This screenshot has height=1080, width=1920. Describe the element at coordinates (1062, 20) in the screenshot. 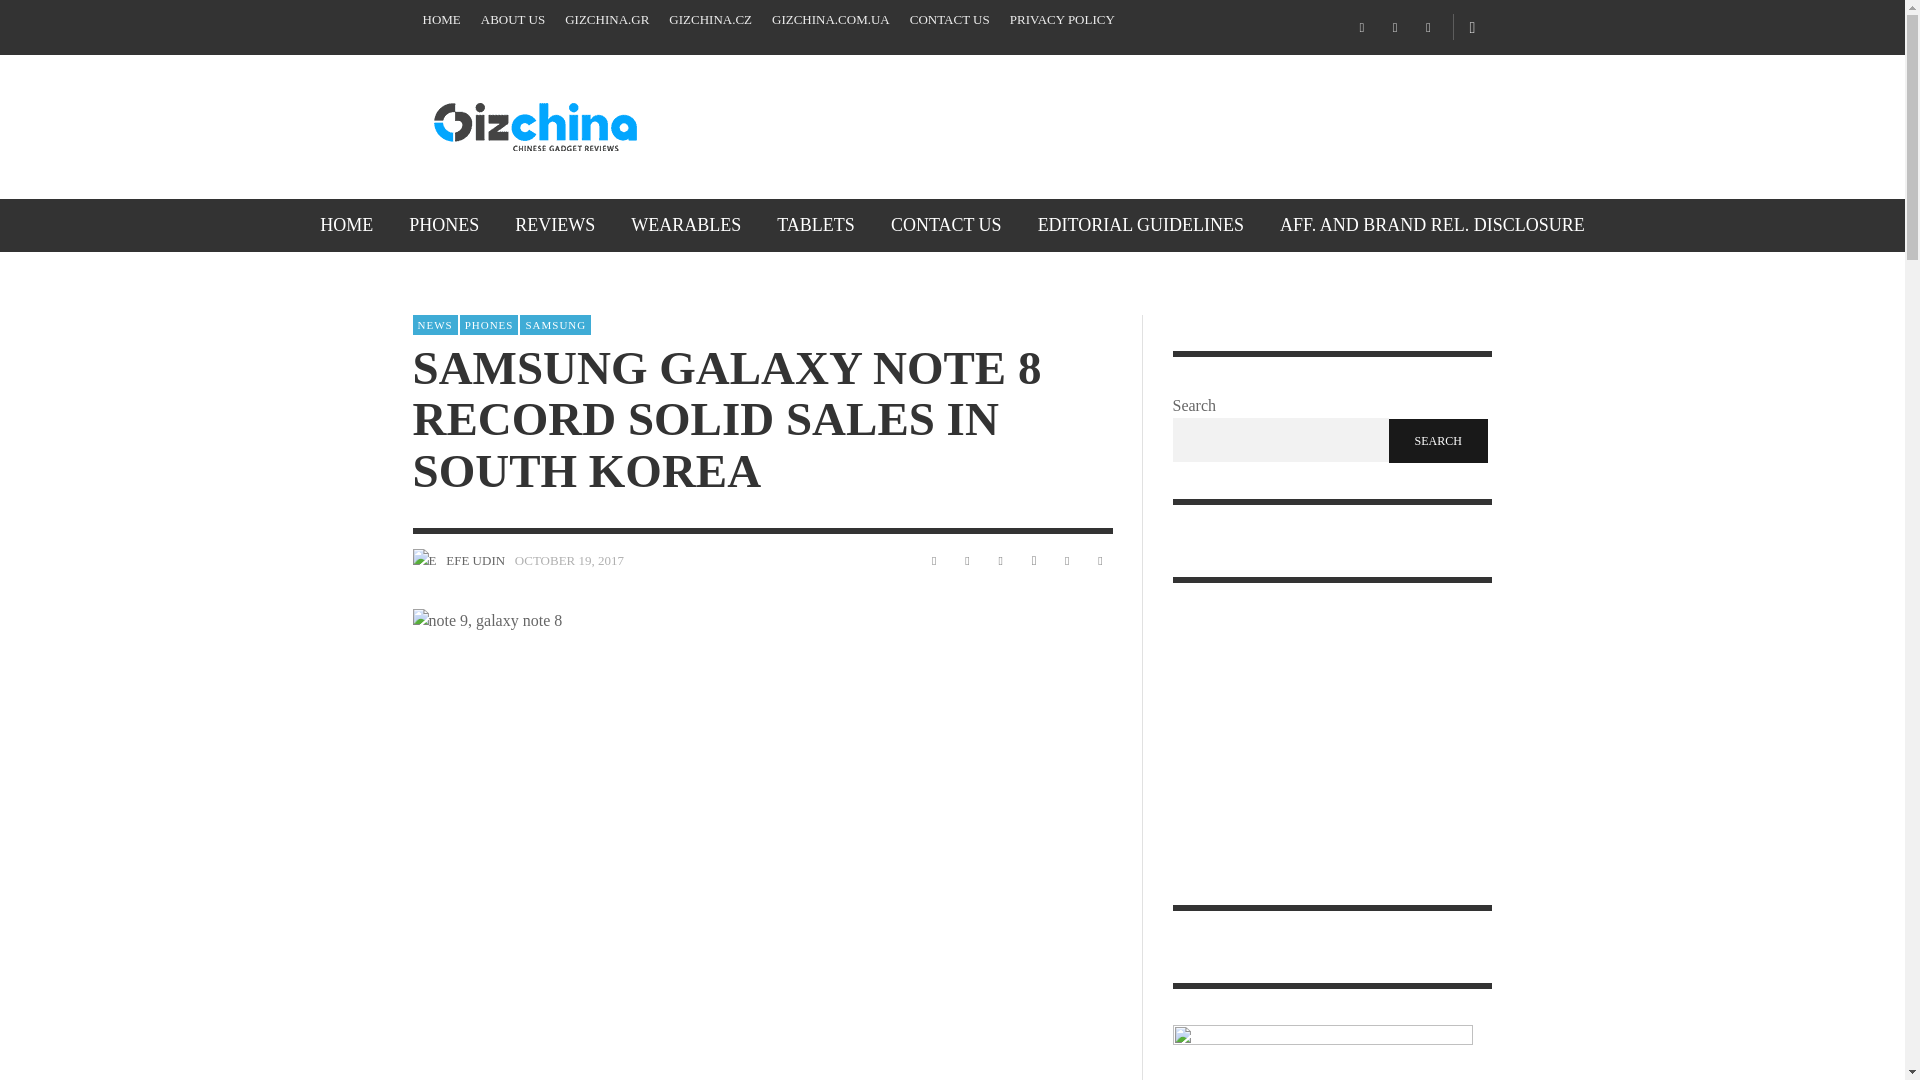

I see `PRIVACY POLICY` at that location.